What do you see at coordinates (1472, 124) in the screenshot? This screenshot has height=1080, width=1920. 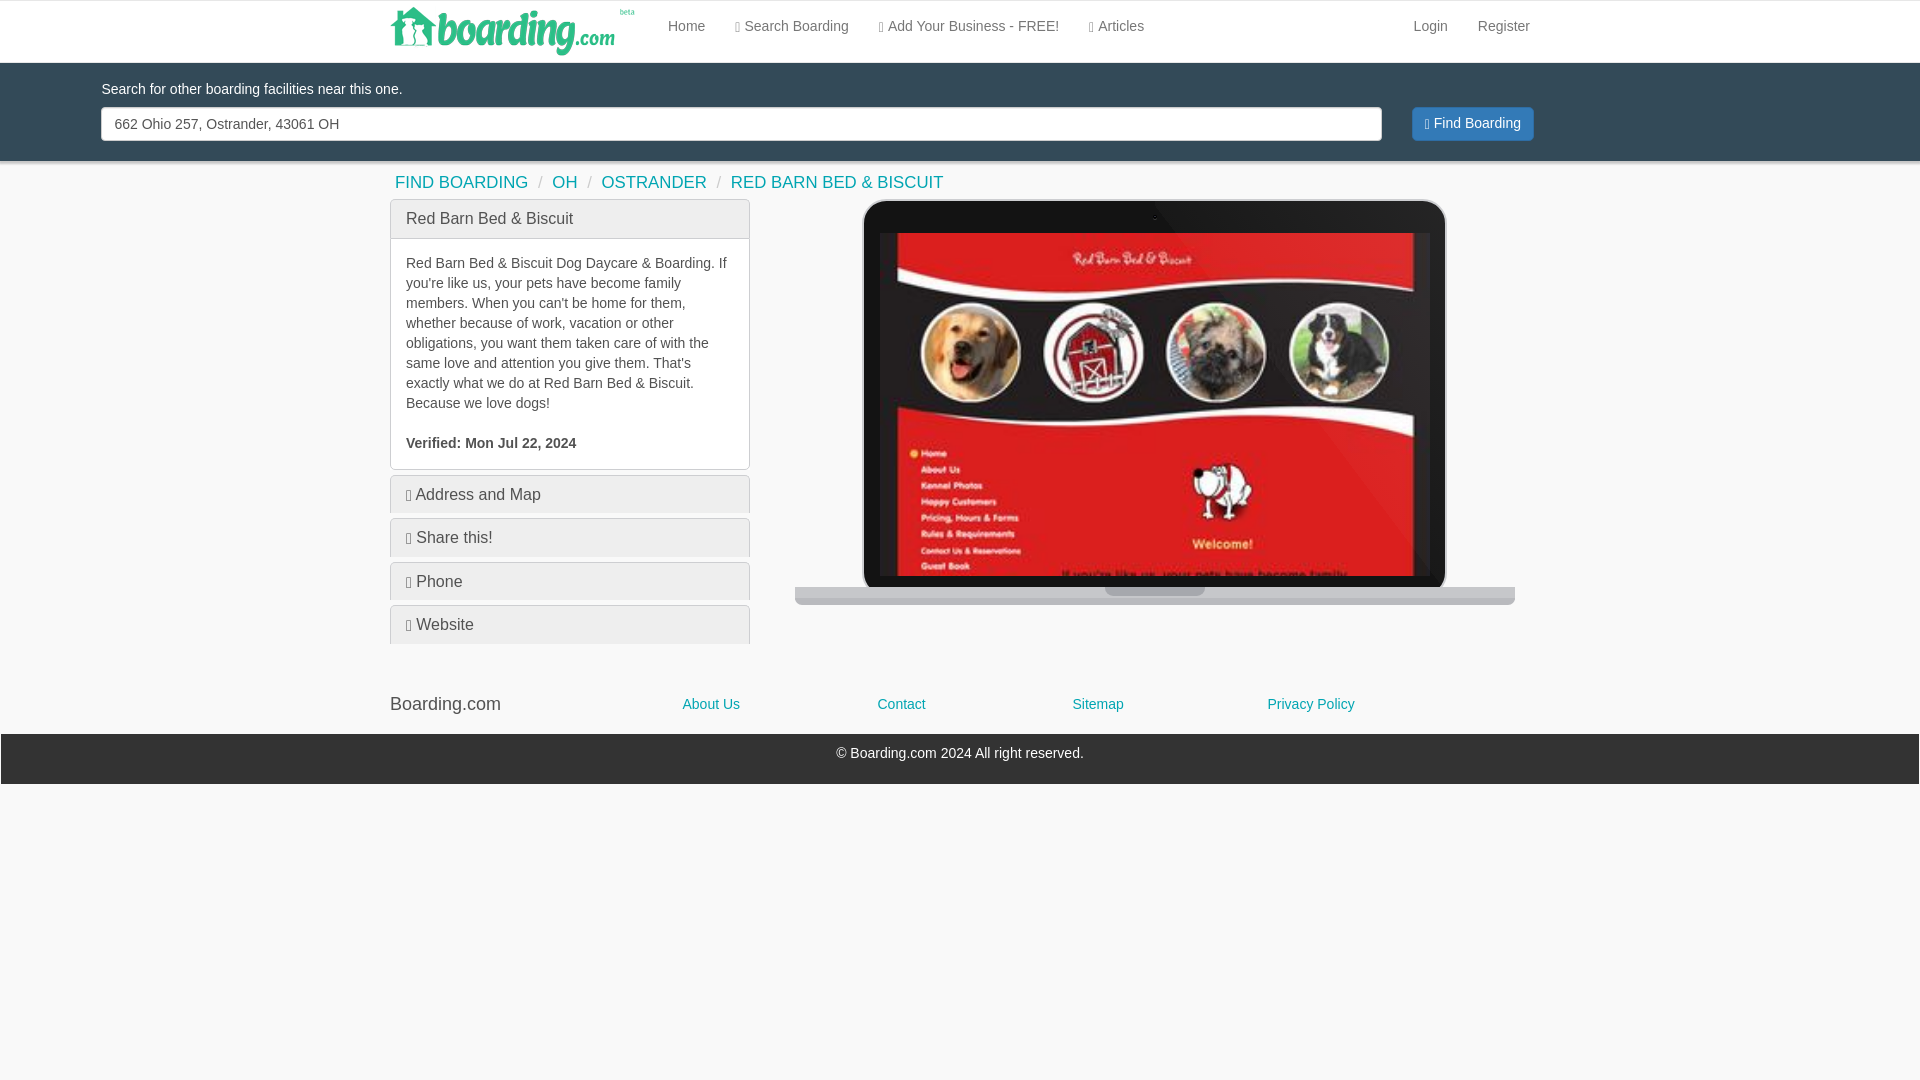 I see `Find Boarding` at bounding box center [1472, 124].